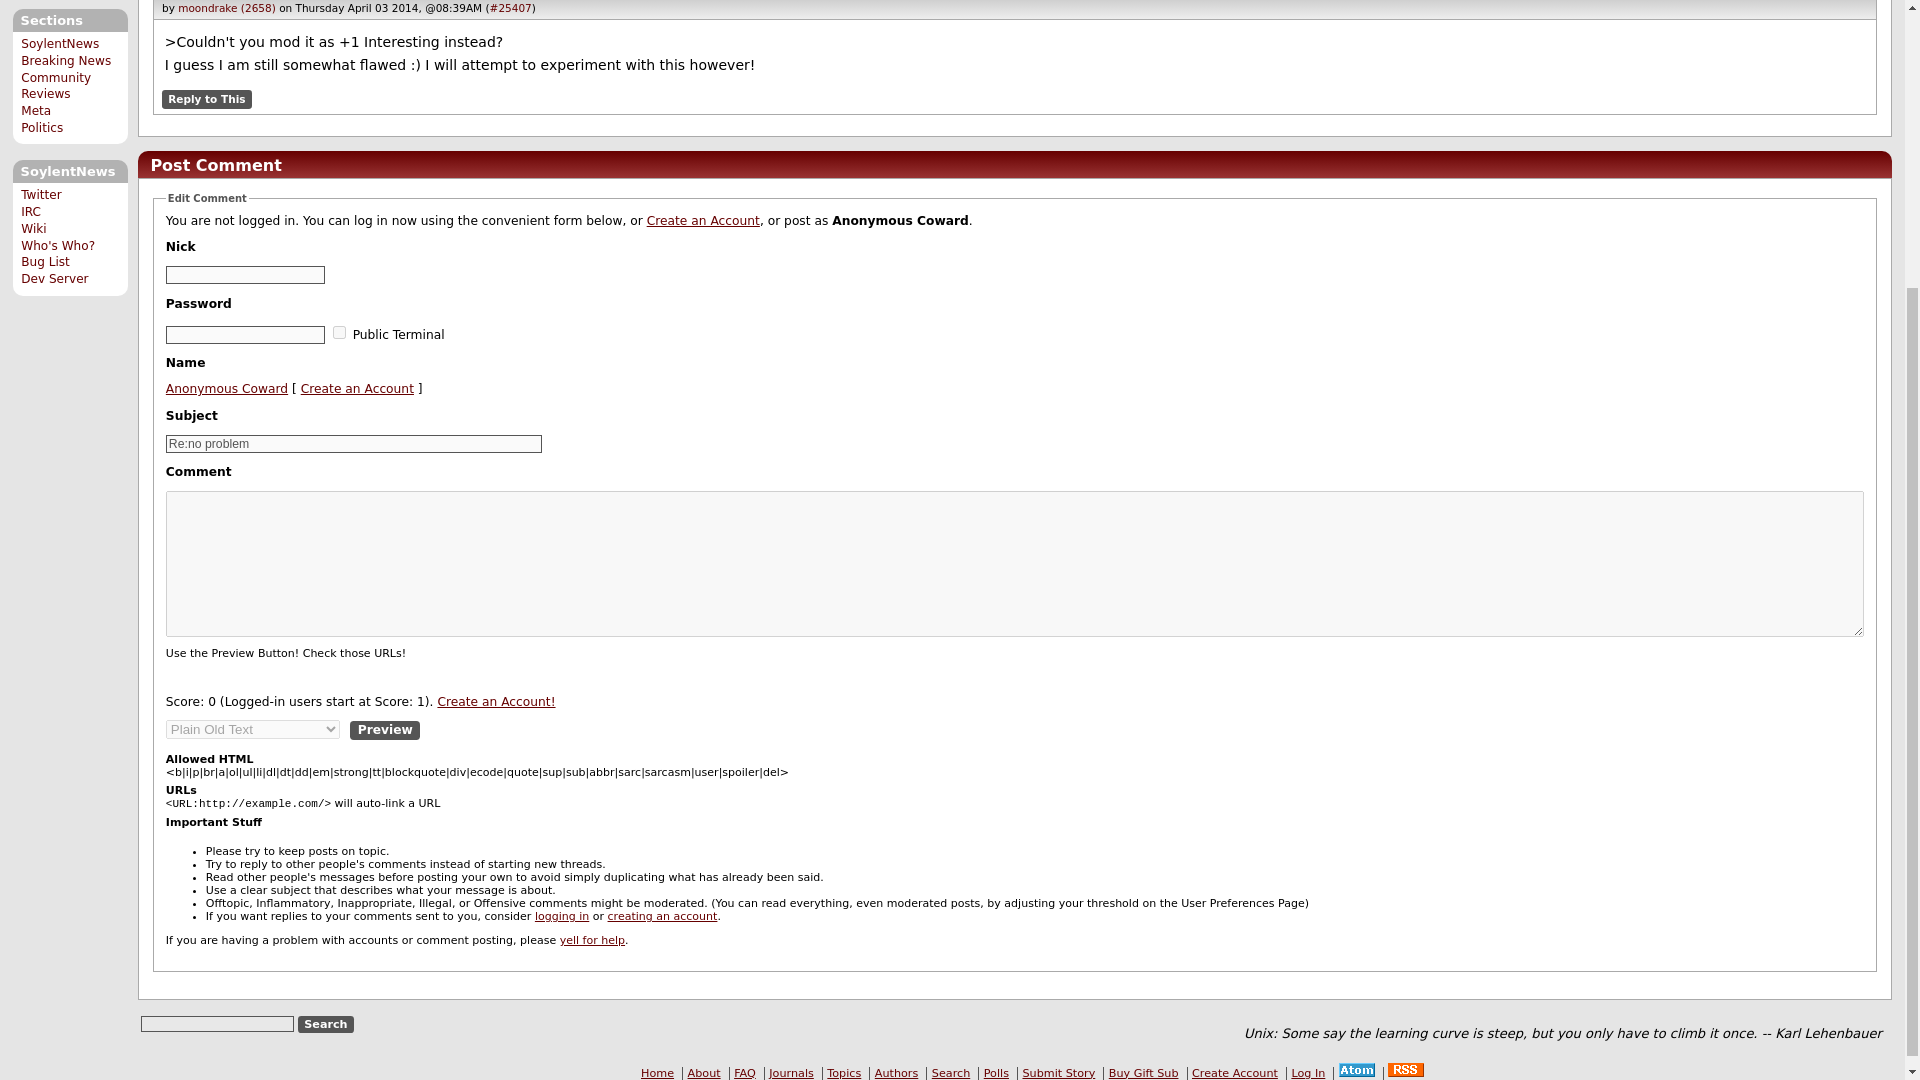 The height and width of the screenshot is (1080, 1920). What do you see at coordinates (45, 261) in the screenshot?
I see `Bug List` at bounding box center [45, 261].